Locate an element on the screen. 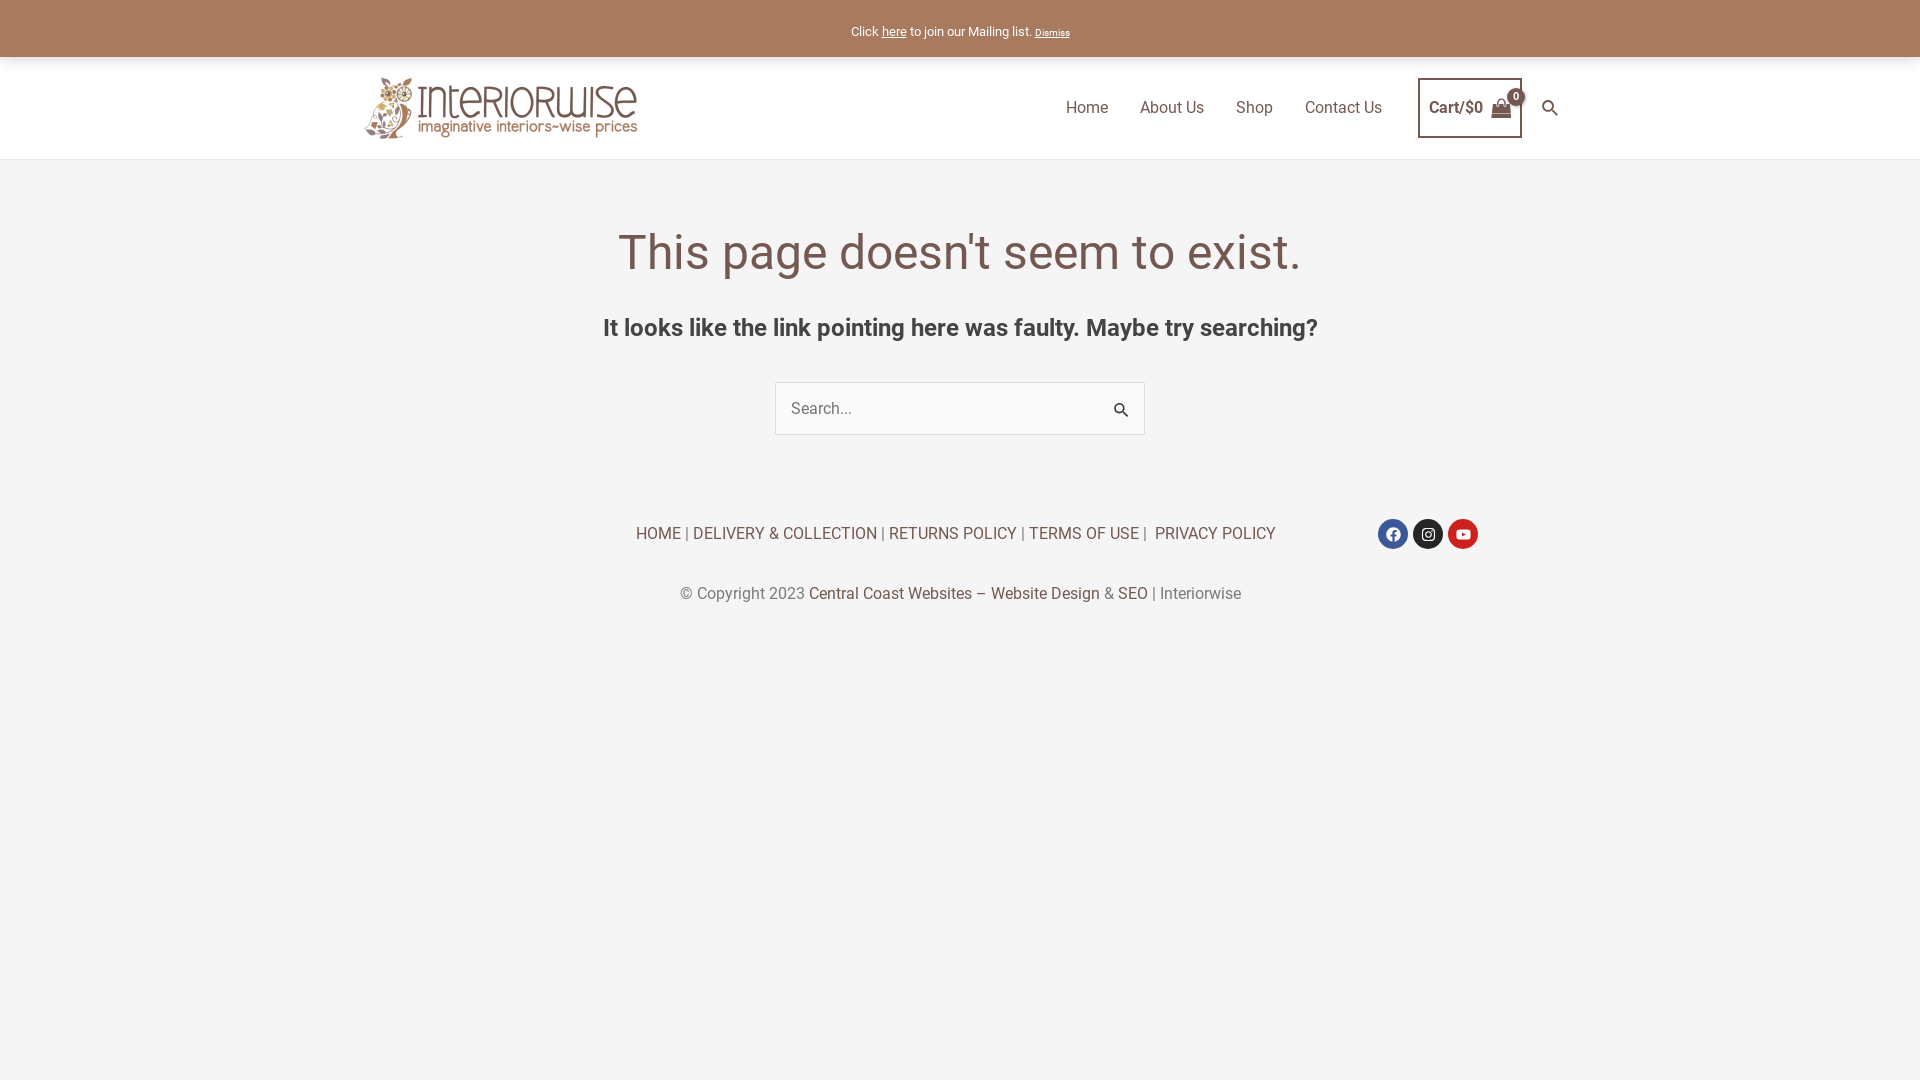 This screenshot has width=1920, height=1080. HOME is located at coordinates (658, 534).